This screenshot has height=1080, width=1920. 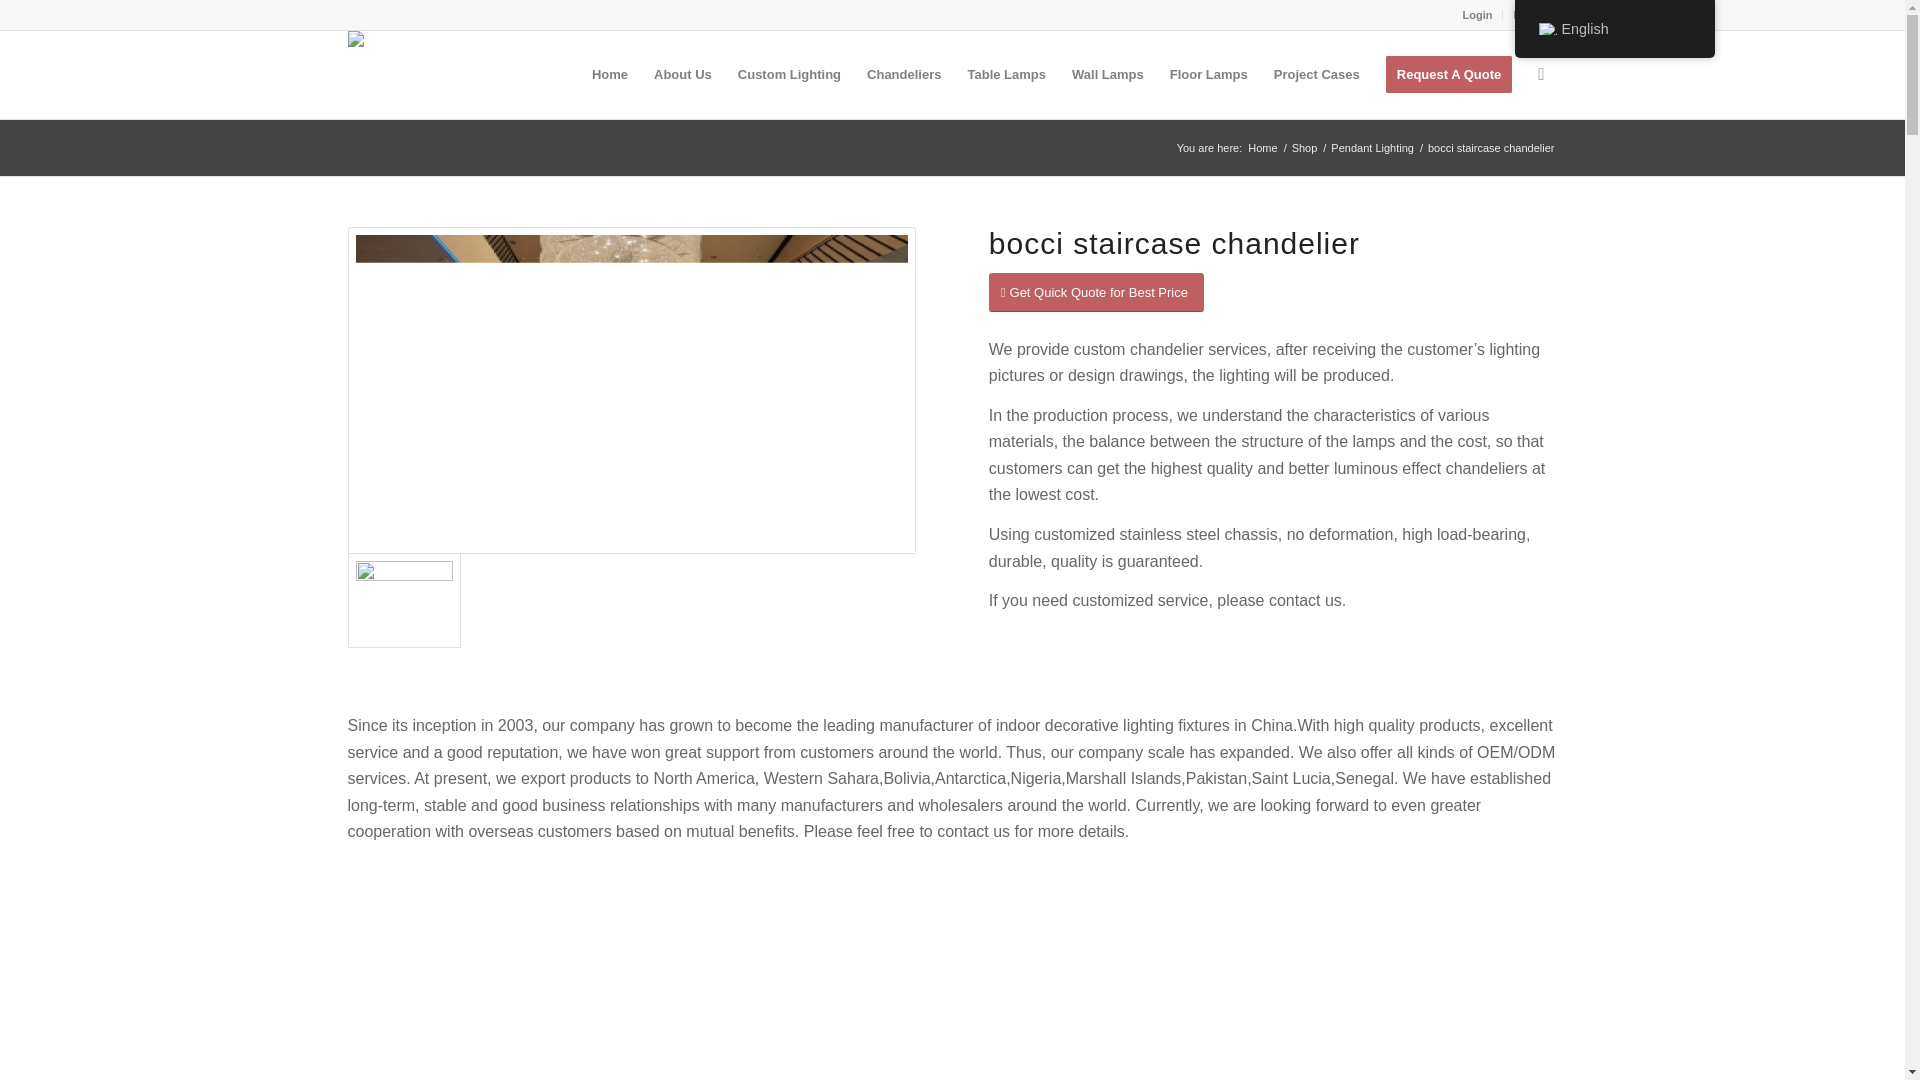 What do you see at coordinates (1262, 148) in the screenshot?
I see `ANC Lighting` at bounding box center [1262, 148].